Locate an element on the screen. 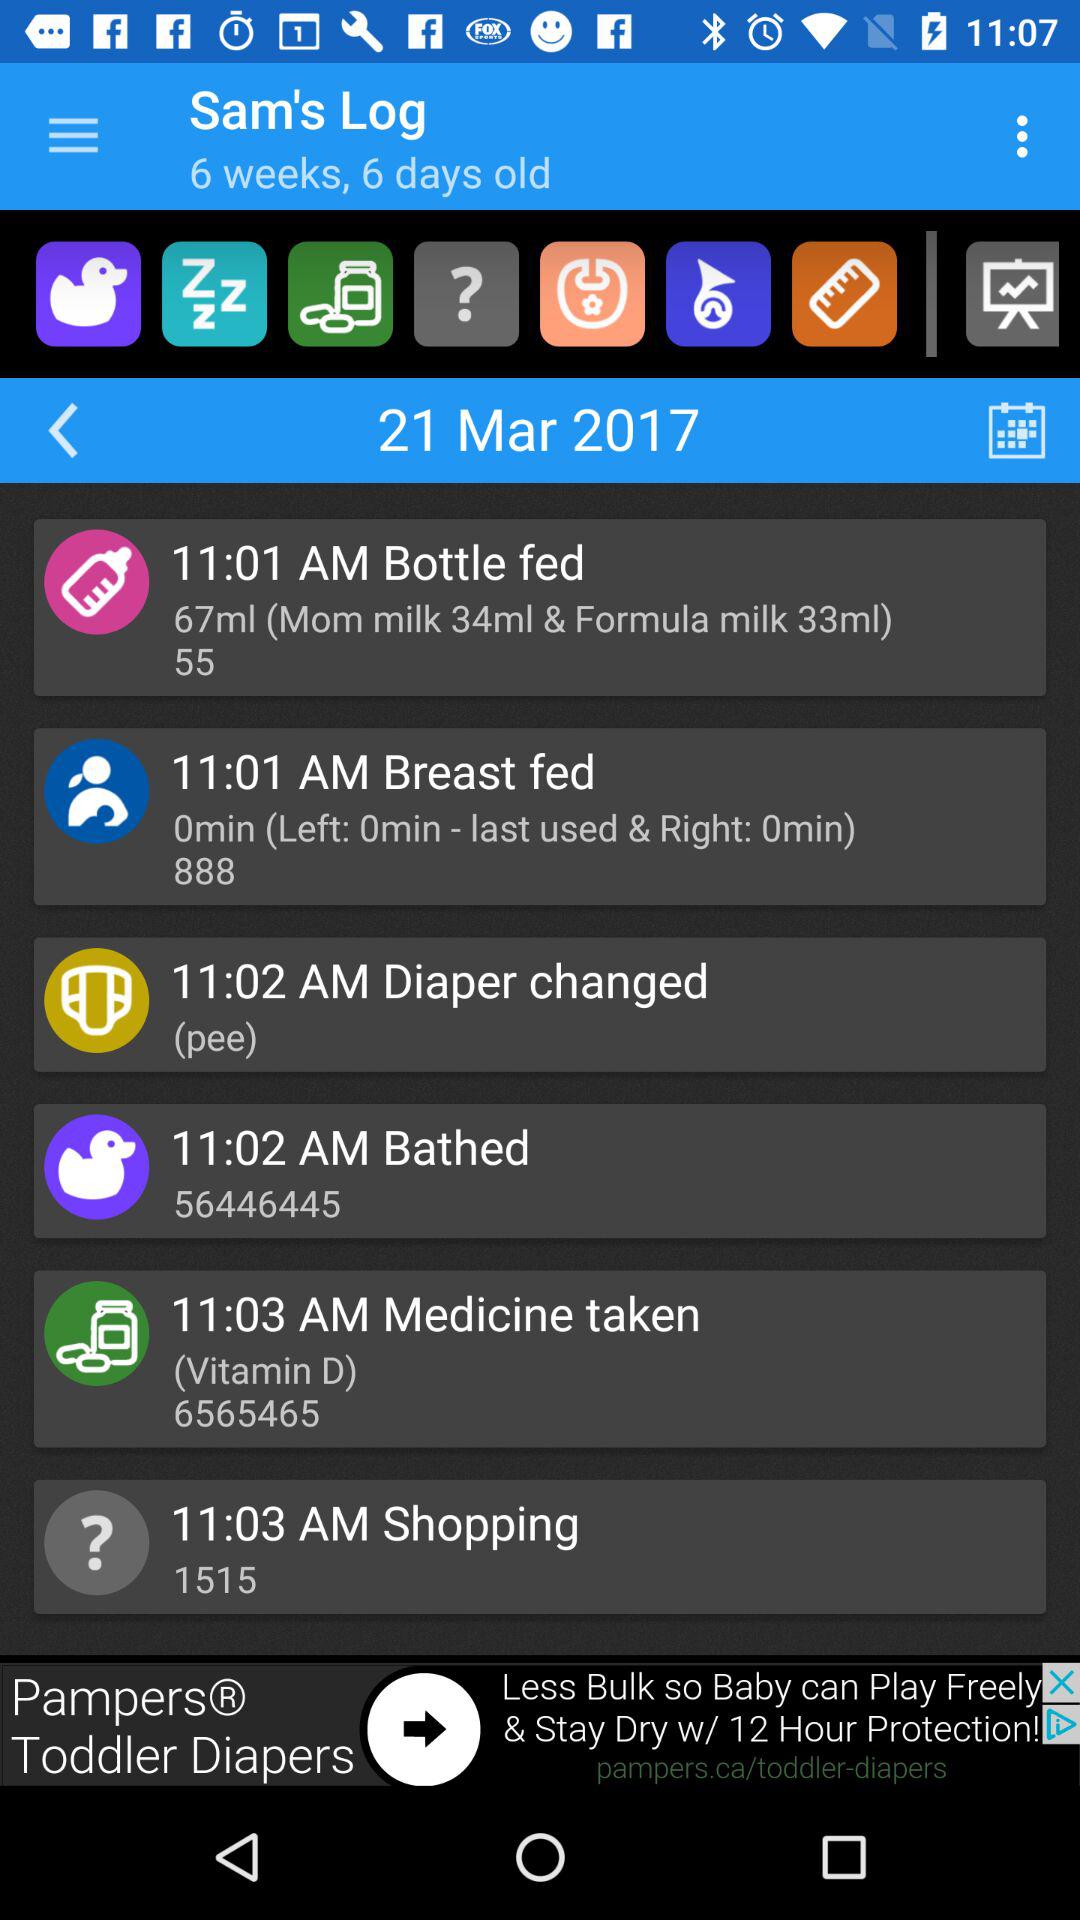  ask a question is located at coordinates (466, 294).